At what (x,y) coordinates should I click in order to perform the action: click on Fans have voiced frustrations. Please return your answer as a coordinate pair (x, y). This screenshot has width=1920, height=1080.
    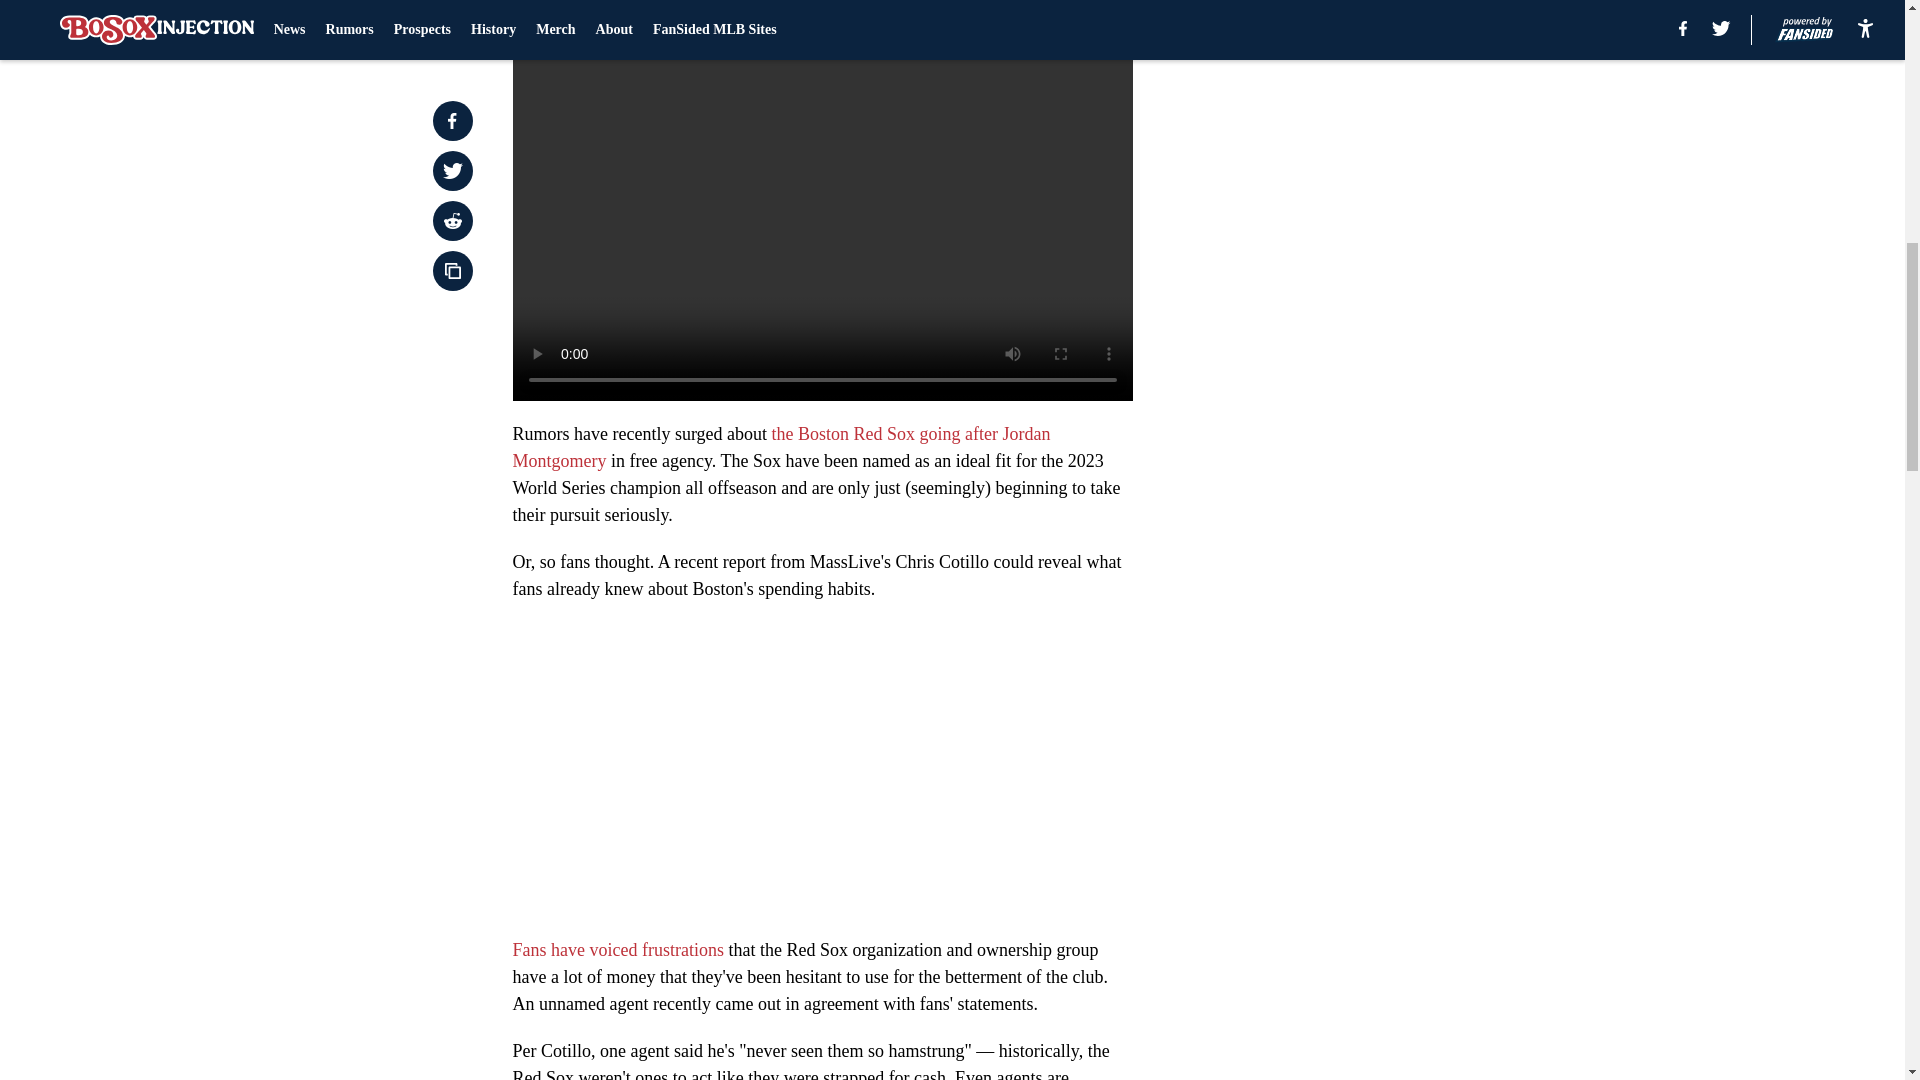
    Looking at the image, I should click on (618, 950).